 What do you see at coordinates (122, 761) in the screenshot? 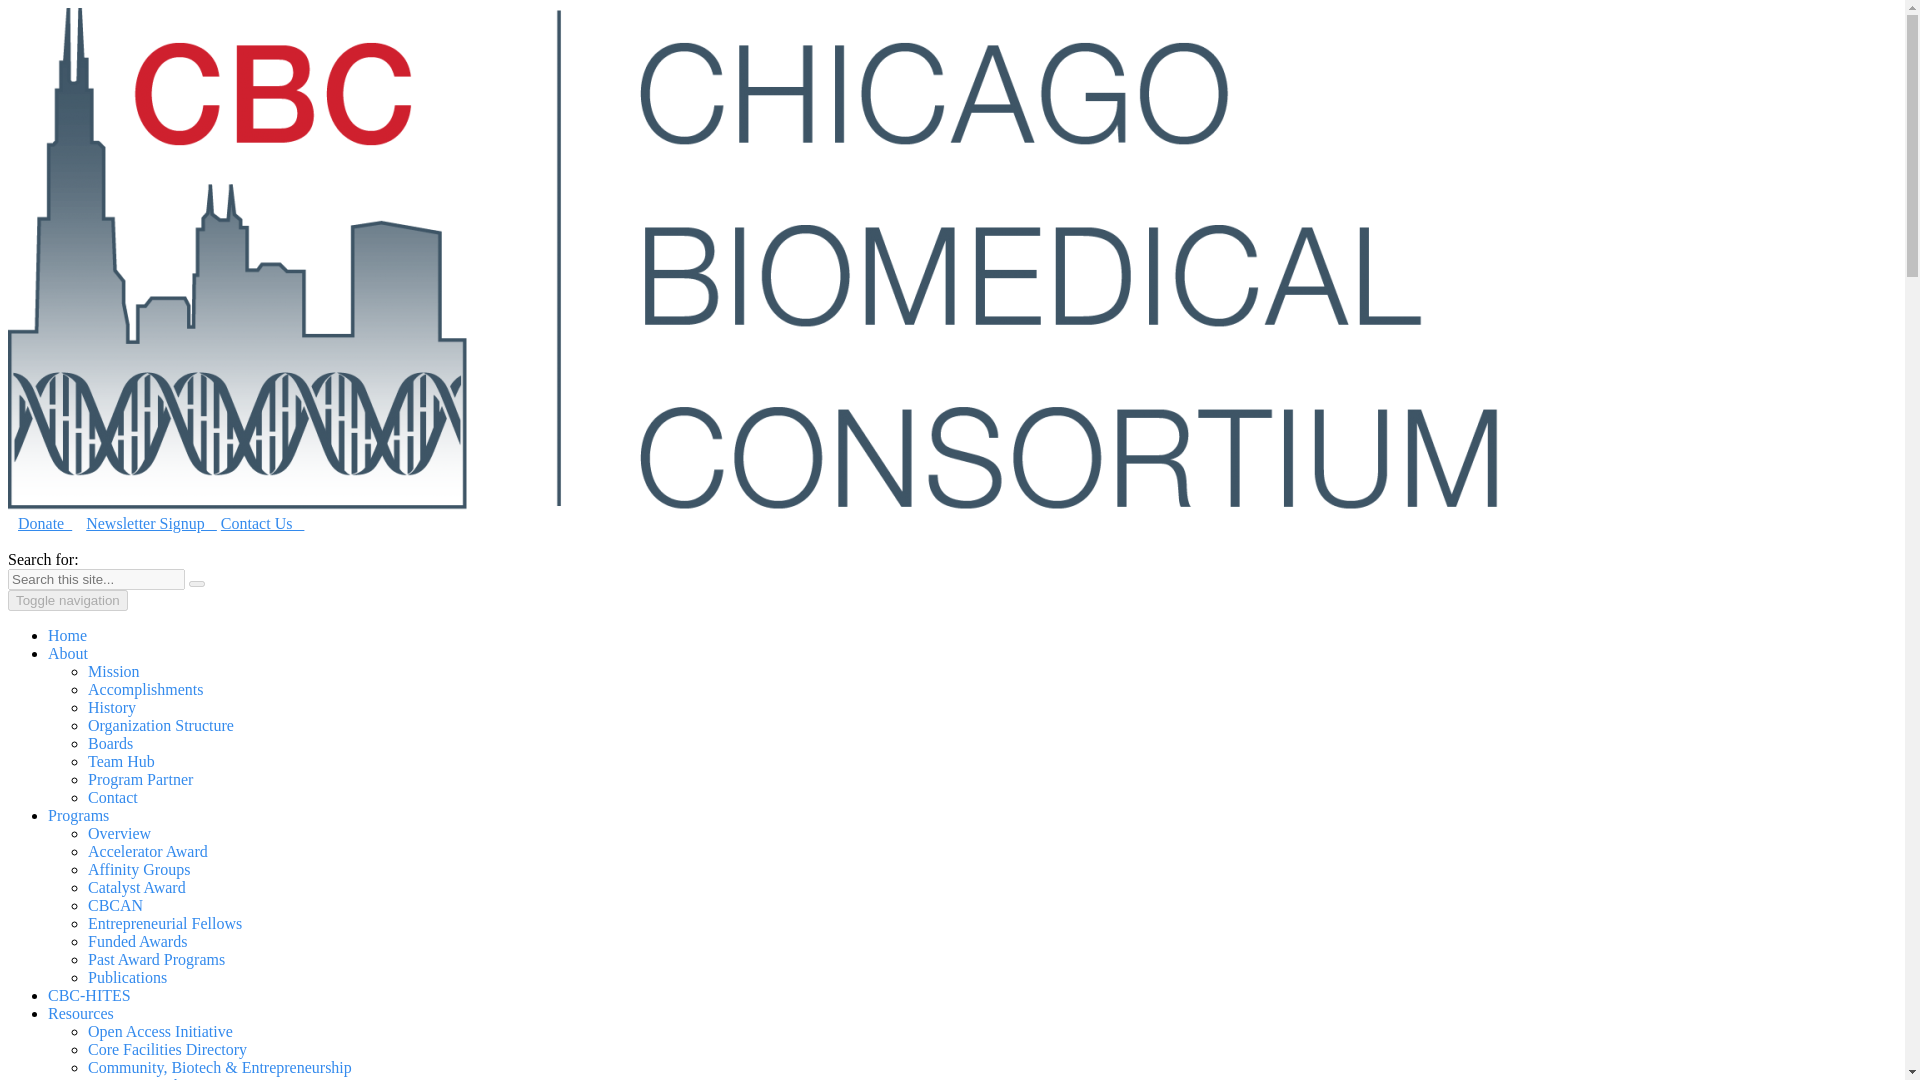
I see `Team Hub` at bounding box center [122, 761].